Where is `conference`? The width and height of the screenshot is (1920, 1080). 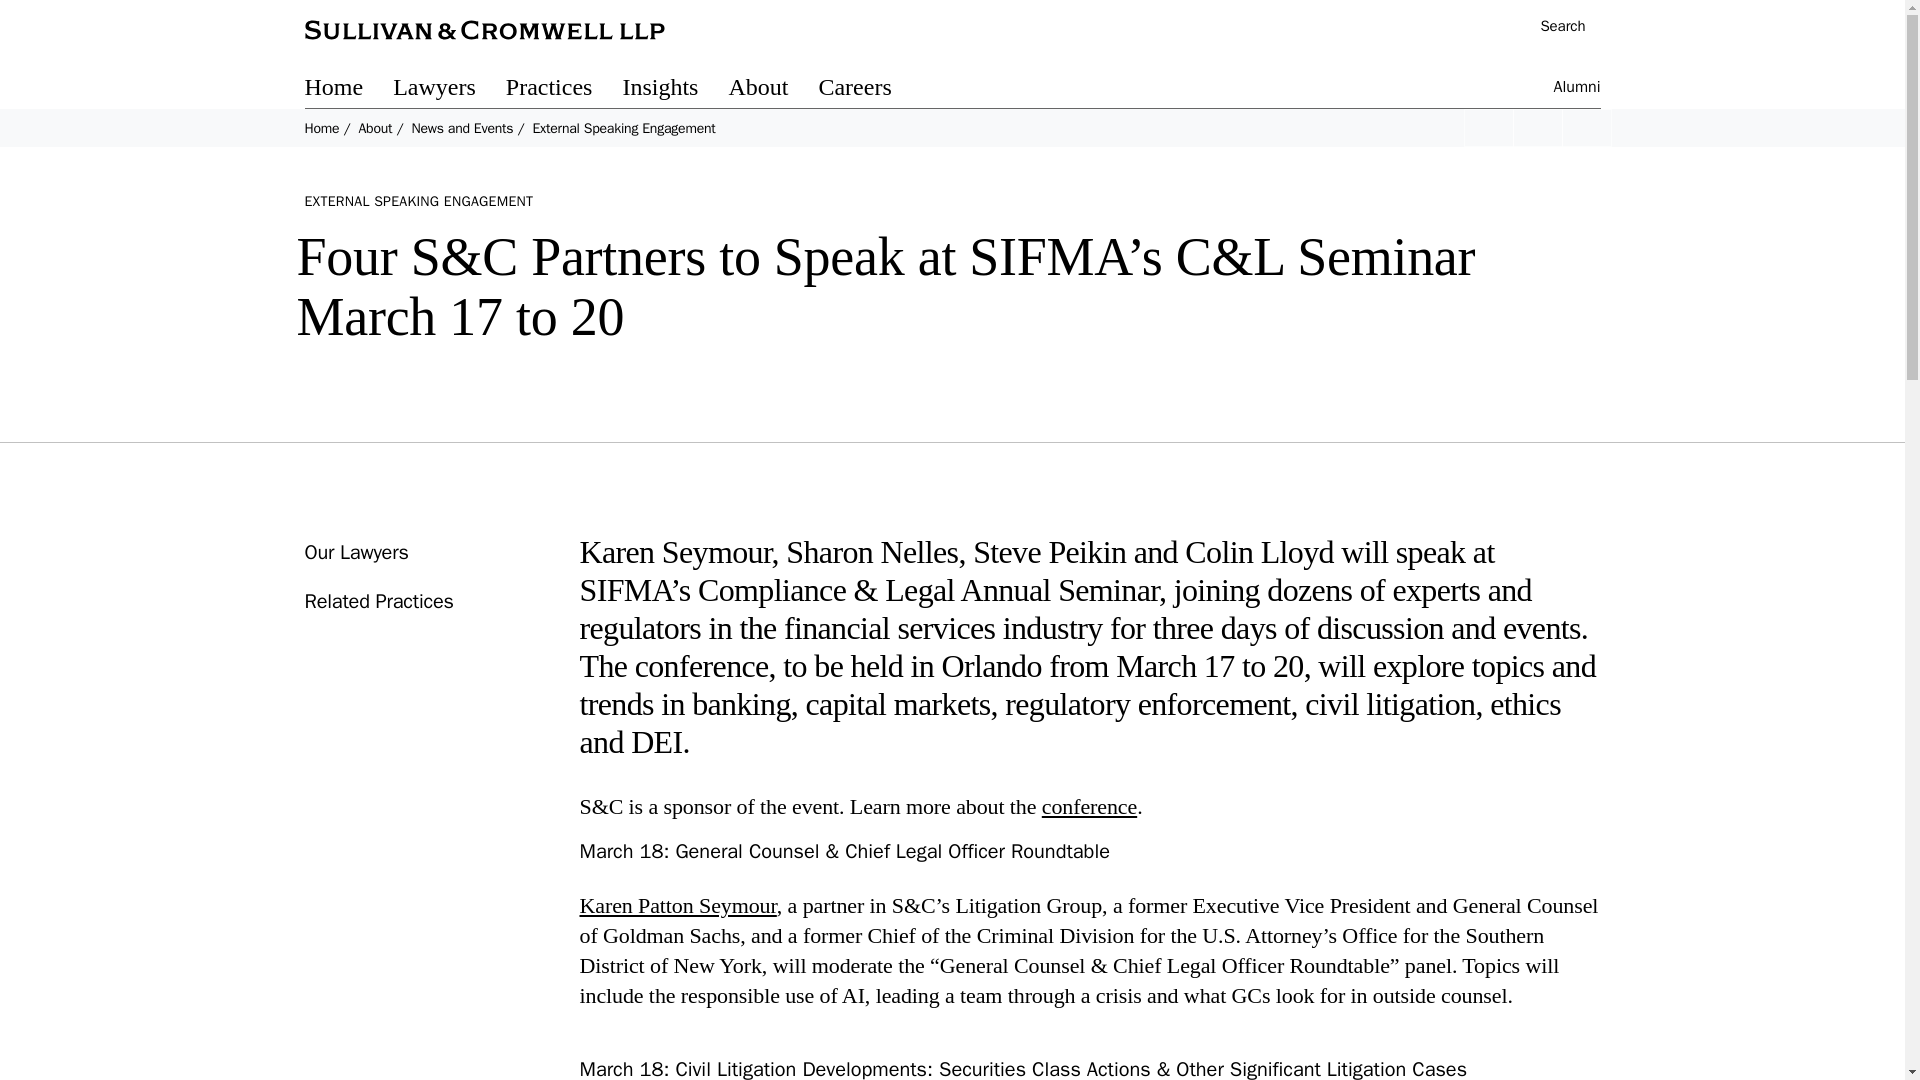
conference is located at coordinates (1089, 806).